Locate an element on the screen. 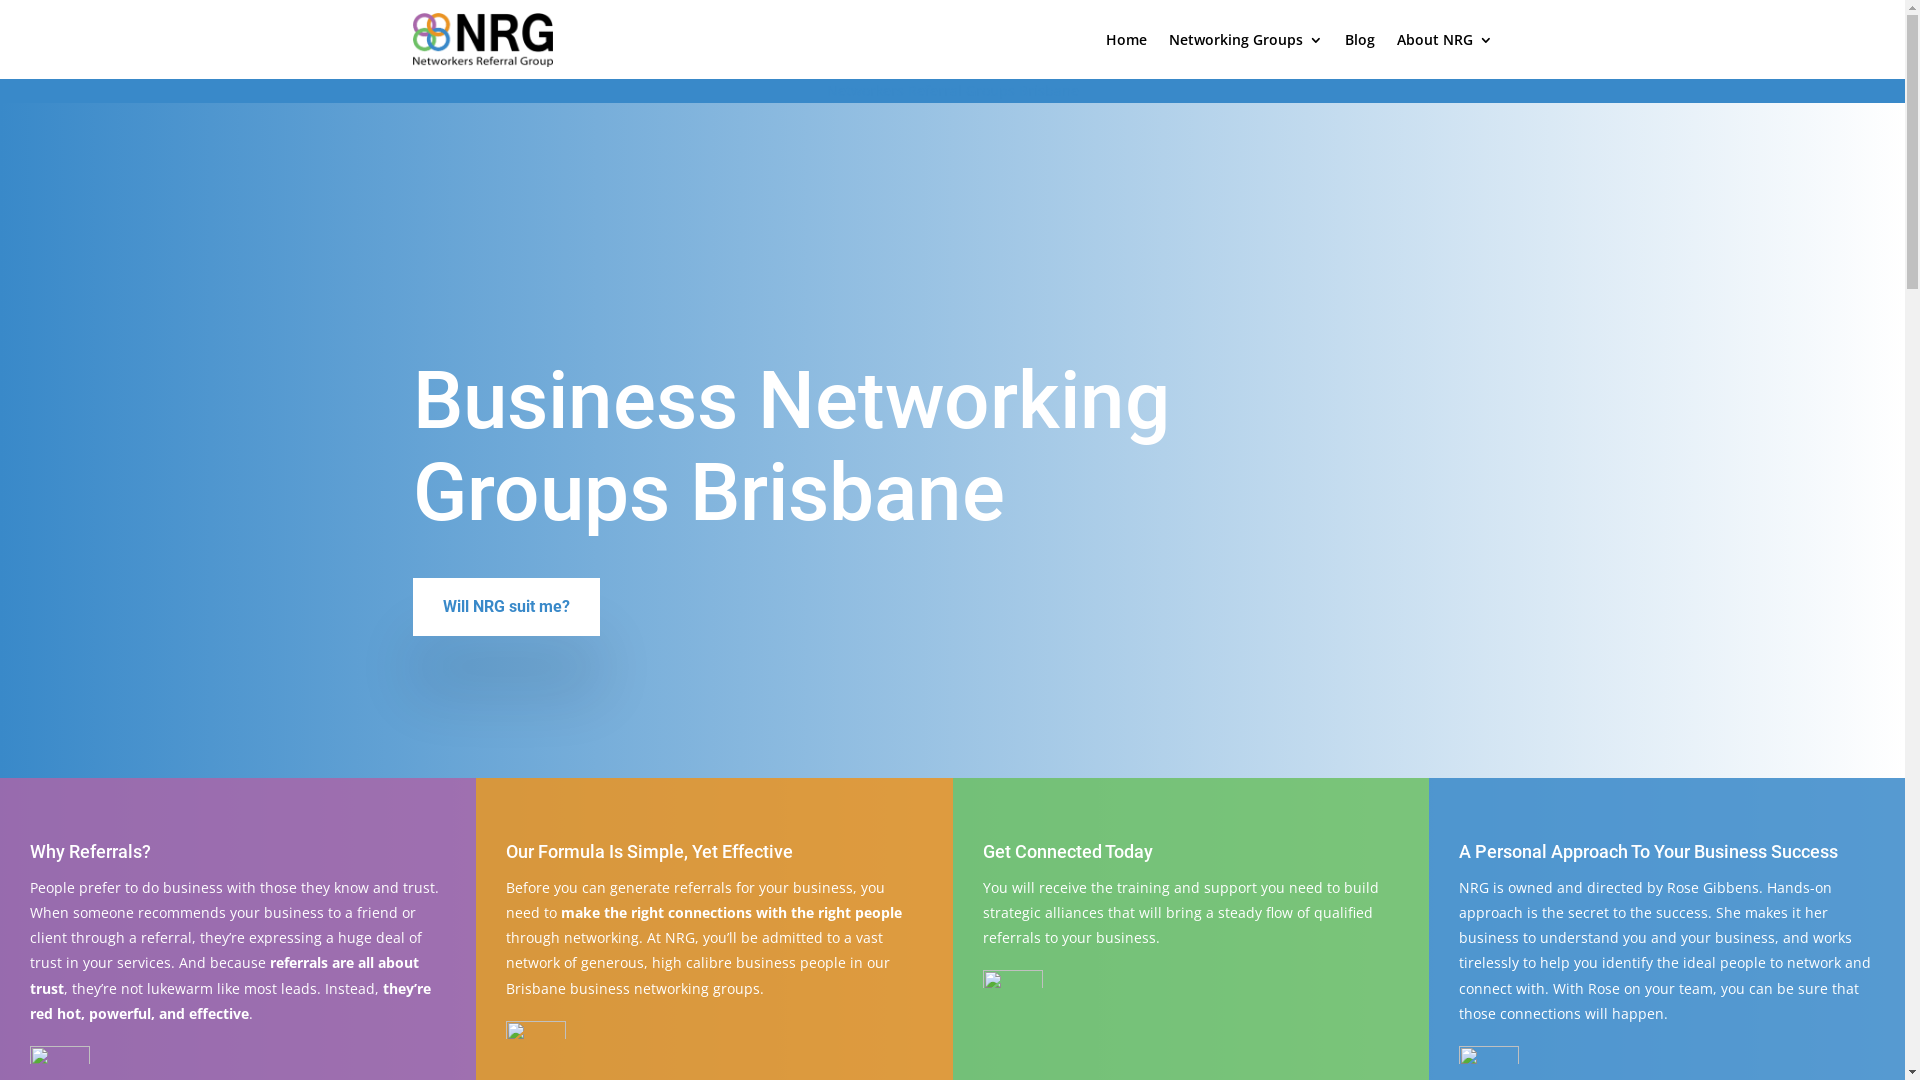 Image resolution: width=1920 pixels, height=1080 pixels. Networking Groups is located at coordinates (1245, 40).